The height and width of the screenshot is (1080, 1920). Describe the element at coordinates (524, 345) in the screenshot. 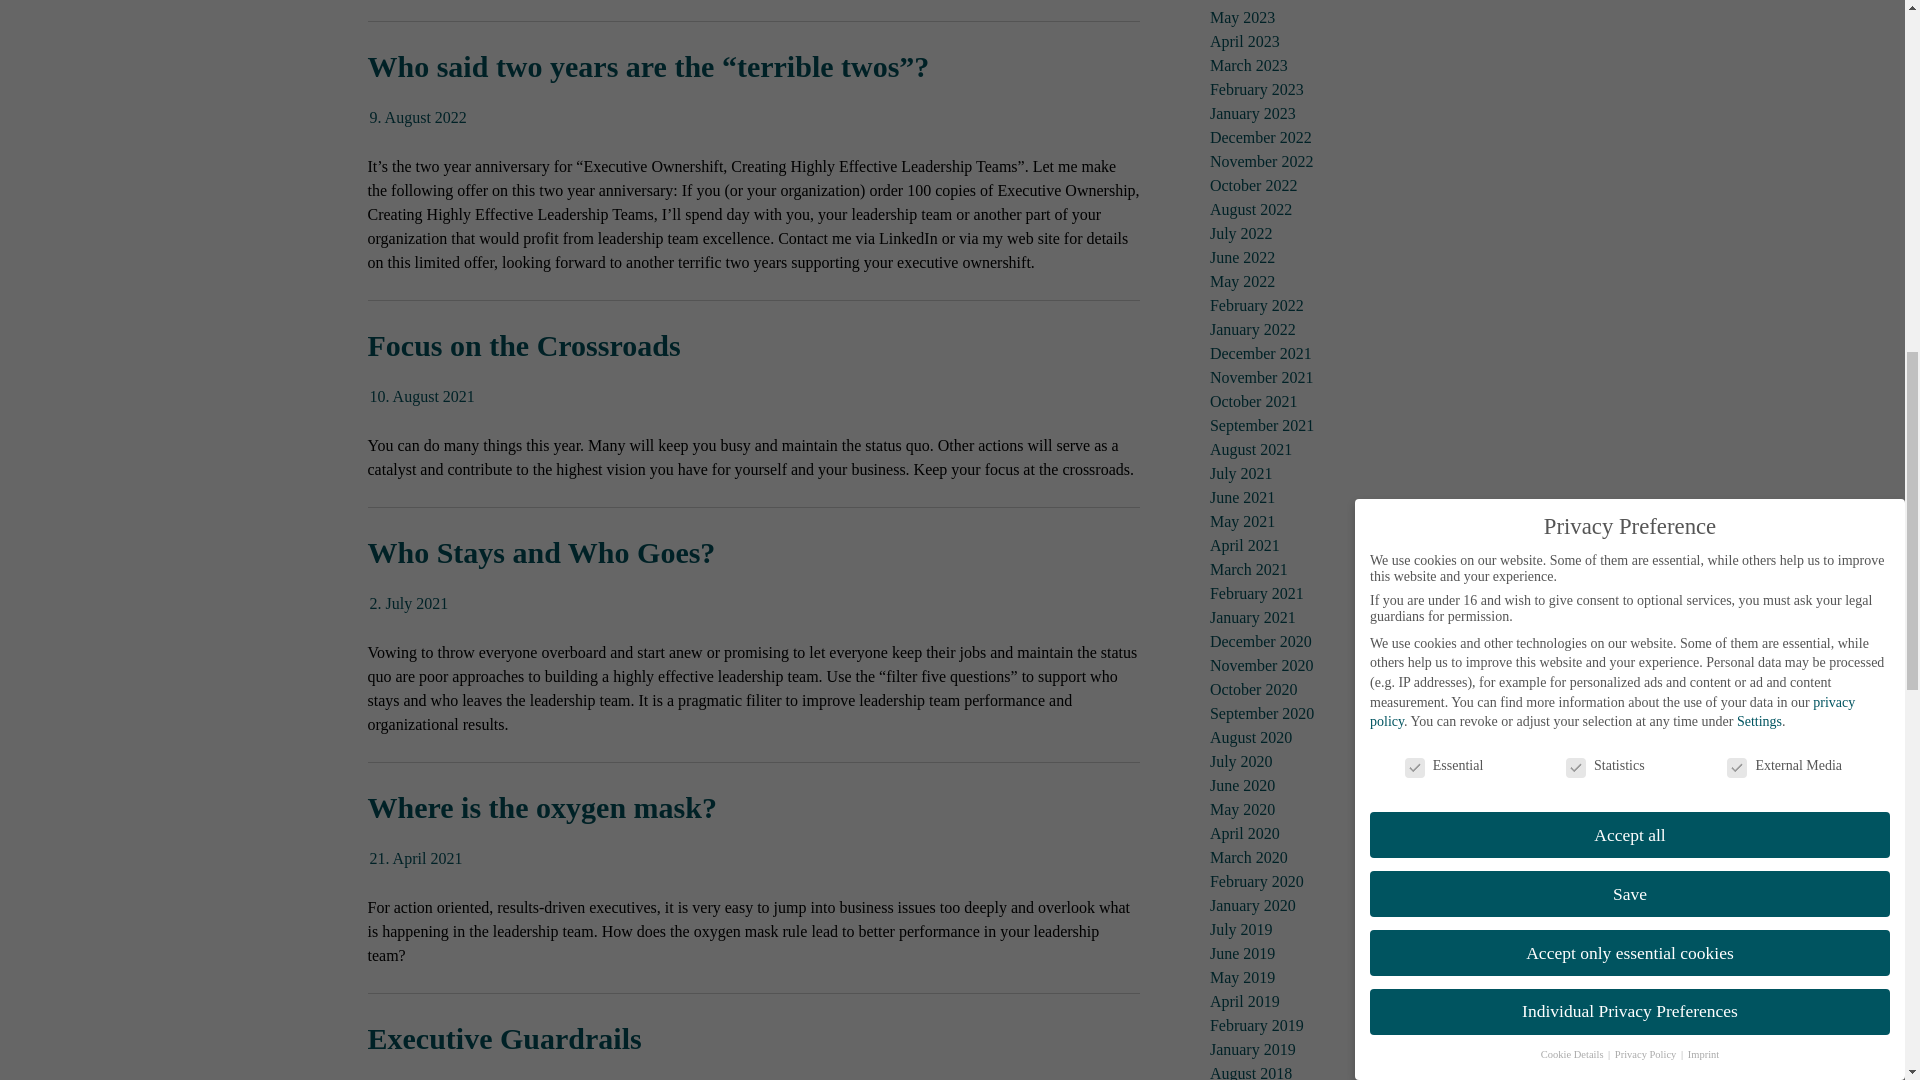

I see `Focus on the Crossroads` at that location.